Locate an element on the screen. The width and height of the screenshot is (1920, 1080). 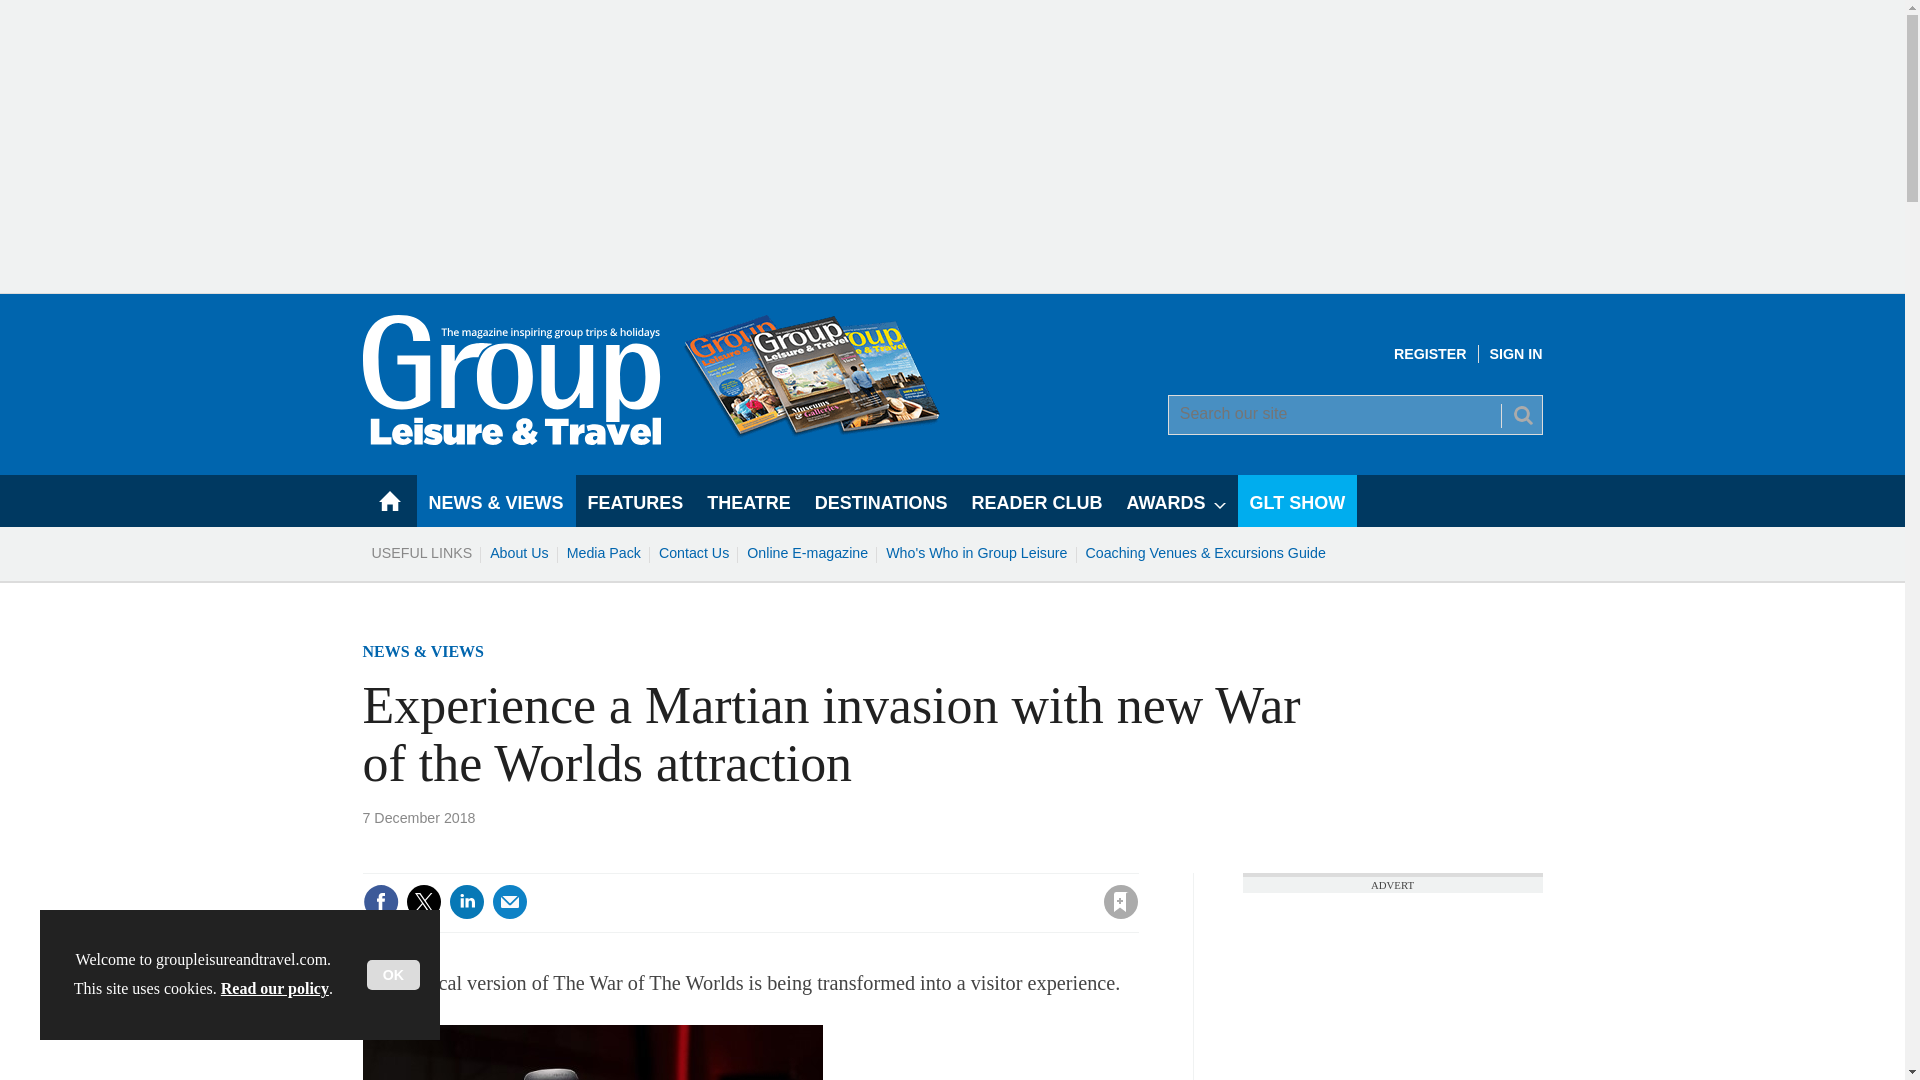
FEATURES is located at coordinates (636, 501).